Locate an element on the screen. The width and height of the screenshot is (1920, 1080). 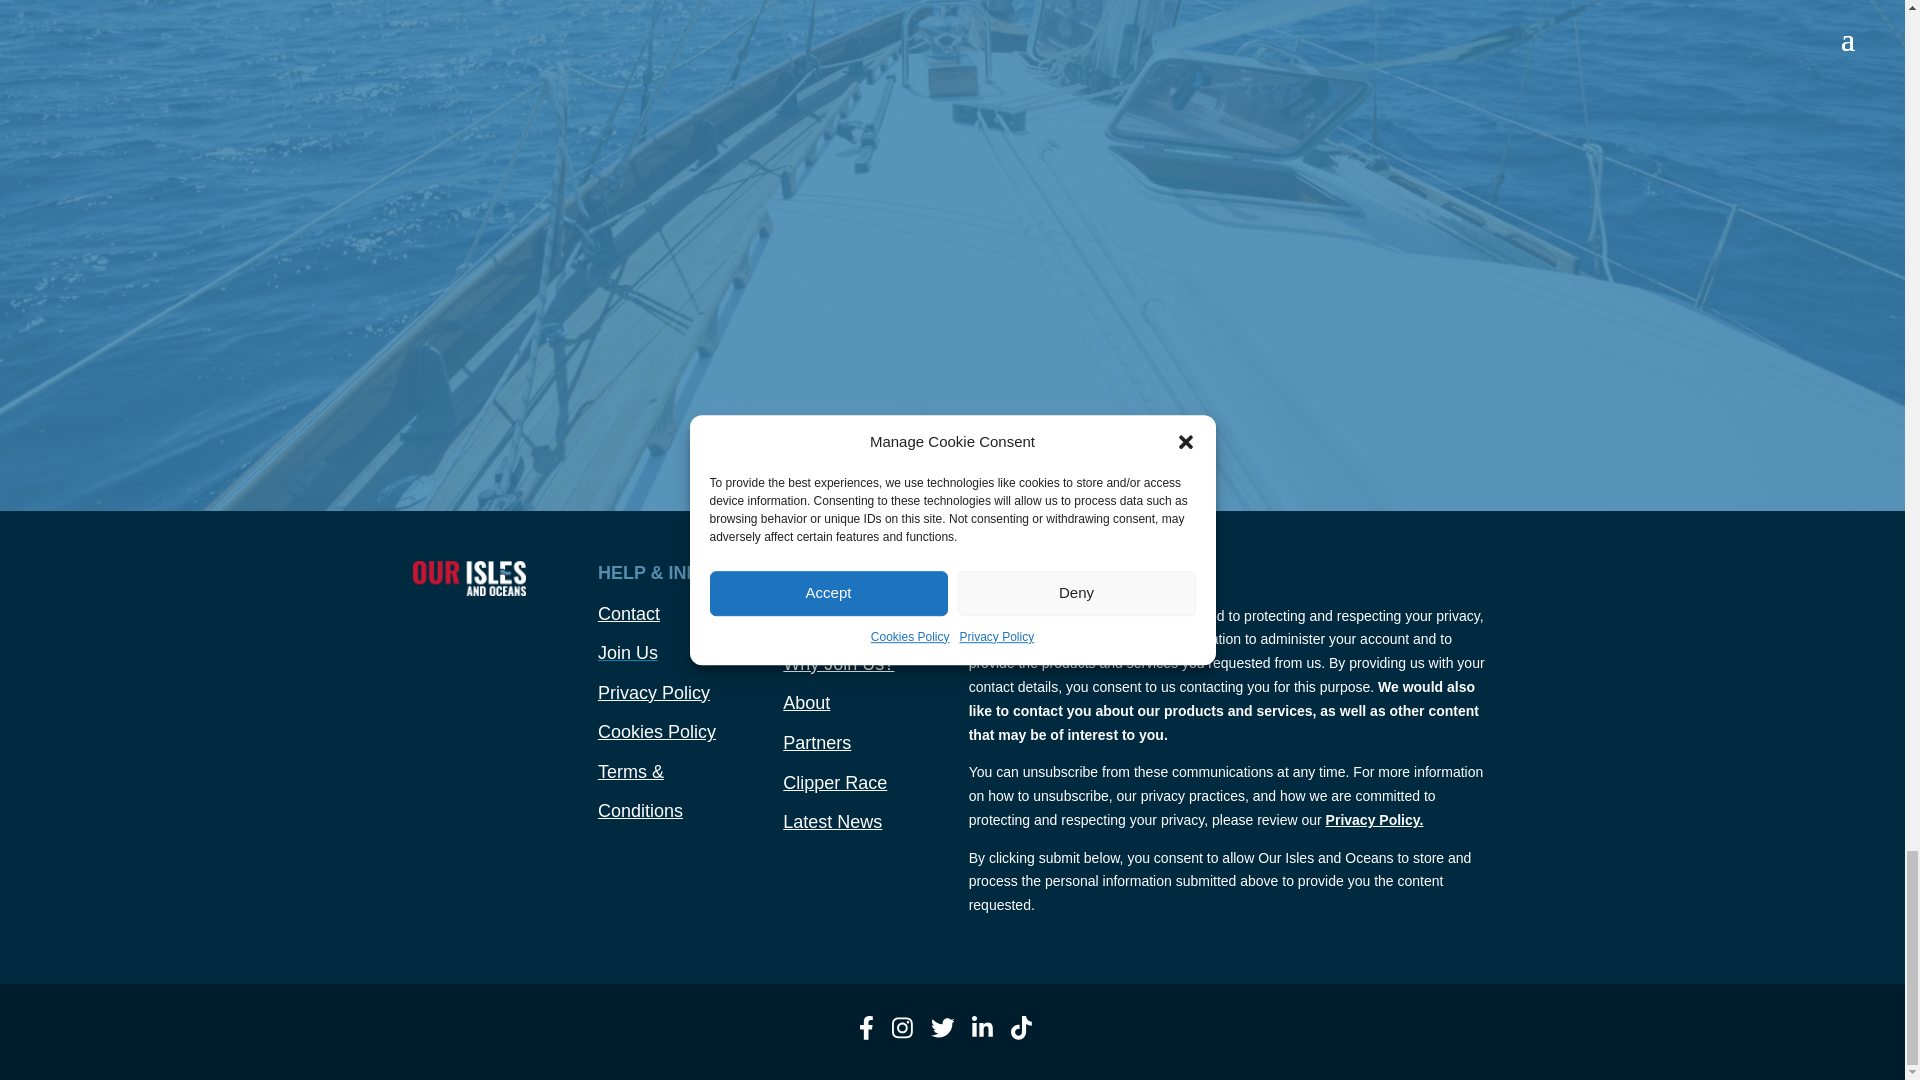
Follow us on TikTok is located at coordinates (1022, 1035).